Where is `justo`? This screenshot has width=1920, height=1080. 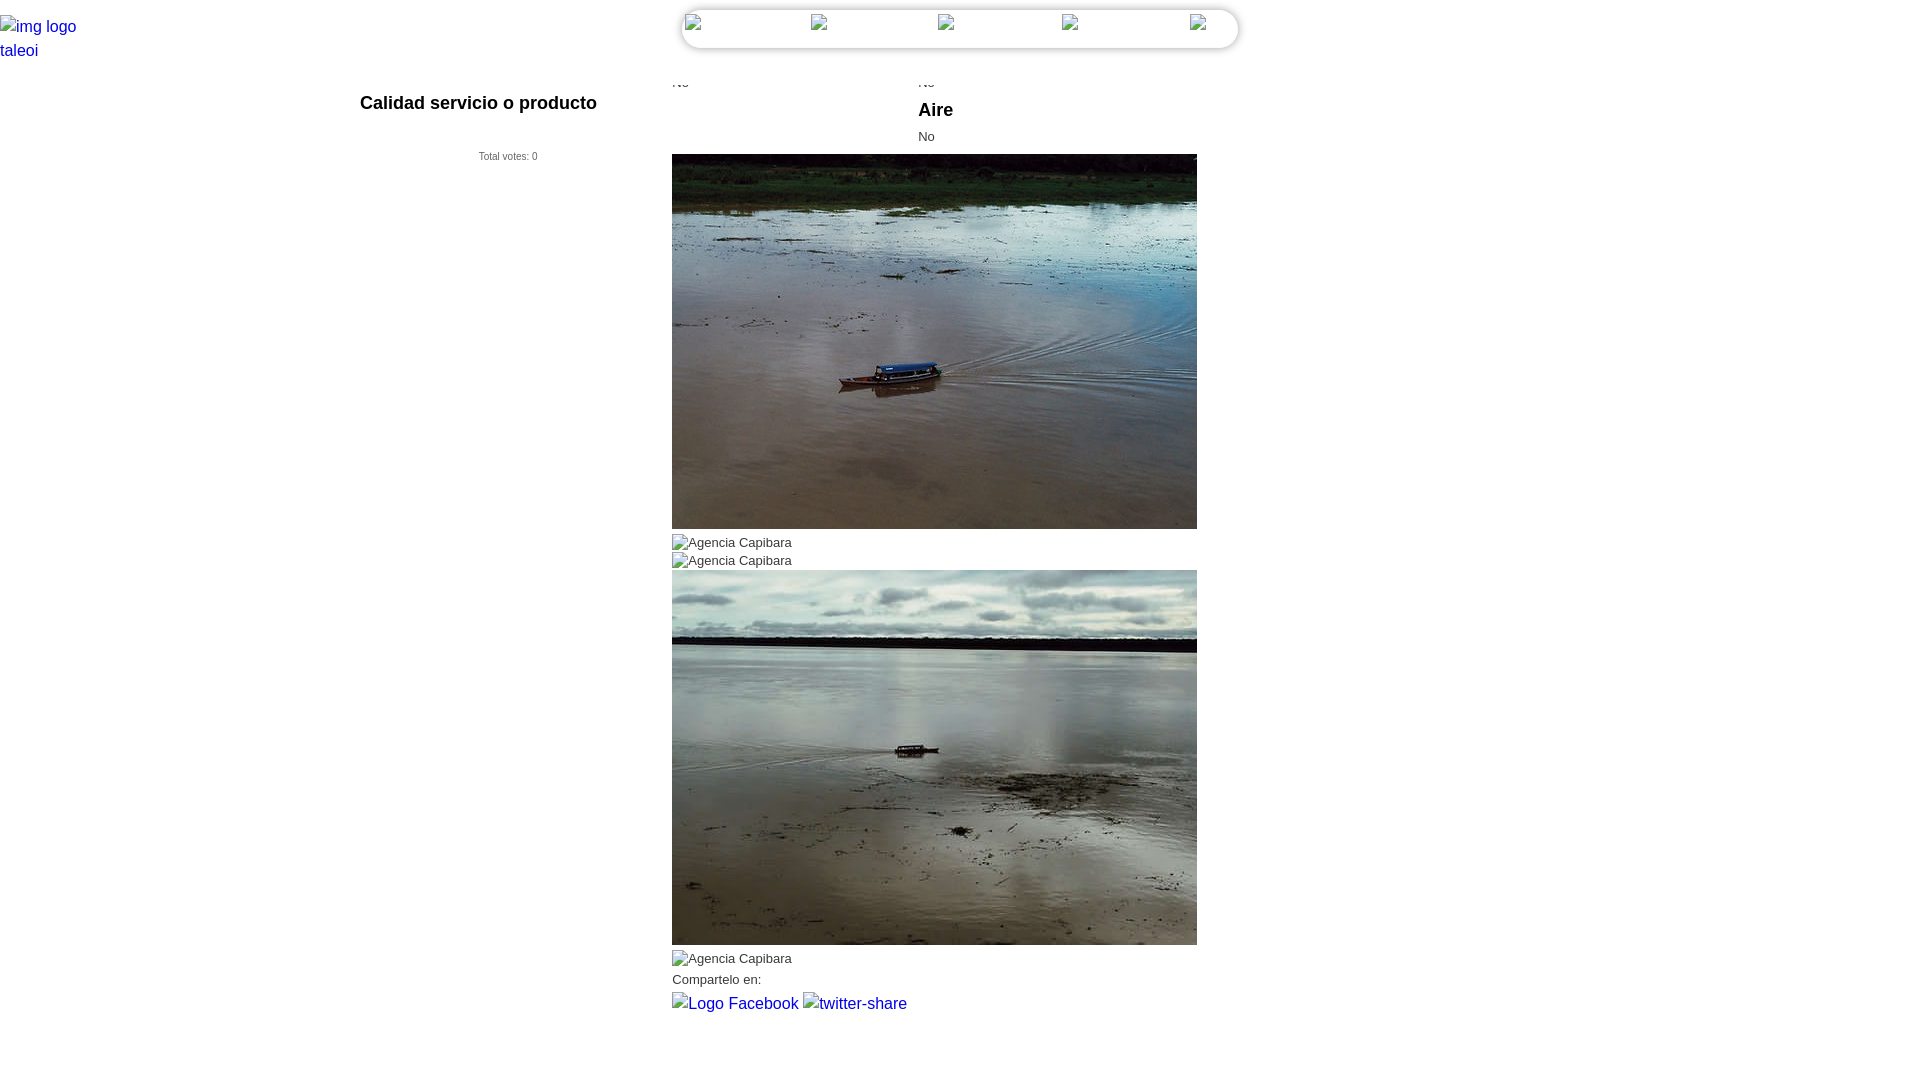 justo is located at coordinates (442, 72).